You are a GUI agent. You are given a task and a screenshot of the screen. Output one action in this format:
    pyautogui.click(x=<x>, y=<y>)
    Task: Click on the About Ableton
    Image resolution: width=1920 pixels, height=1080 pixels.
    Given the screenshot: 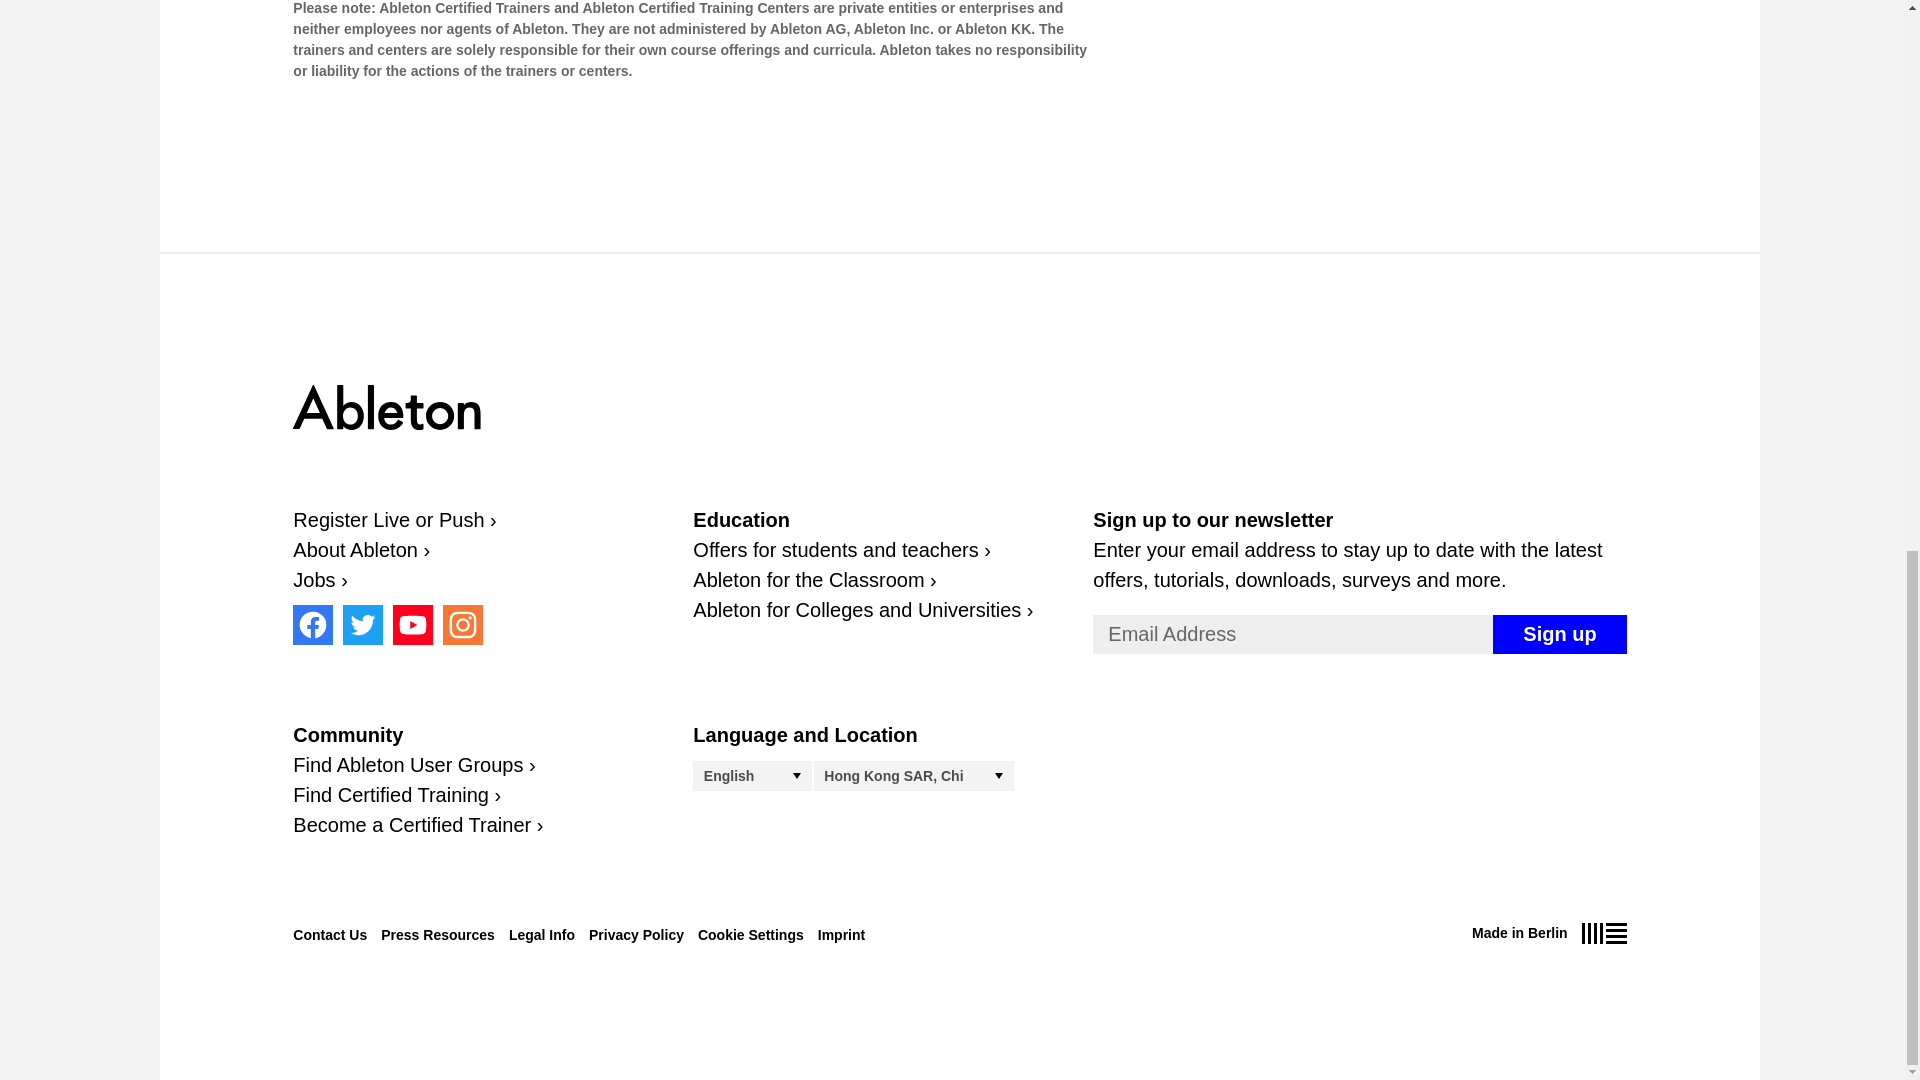 What is the action you would take?
    pyautogui.click(x=362, y=549)
    